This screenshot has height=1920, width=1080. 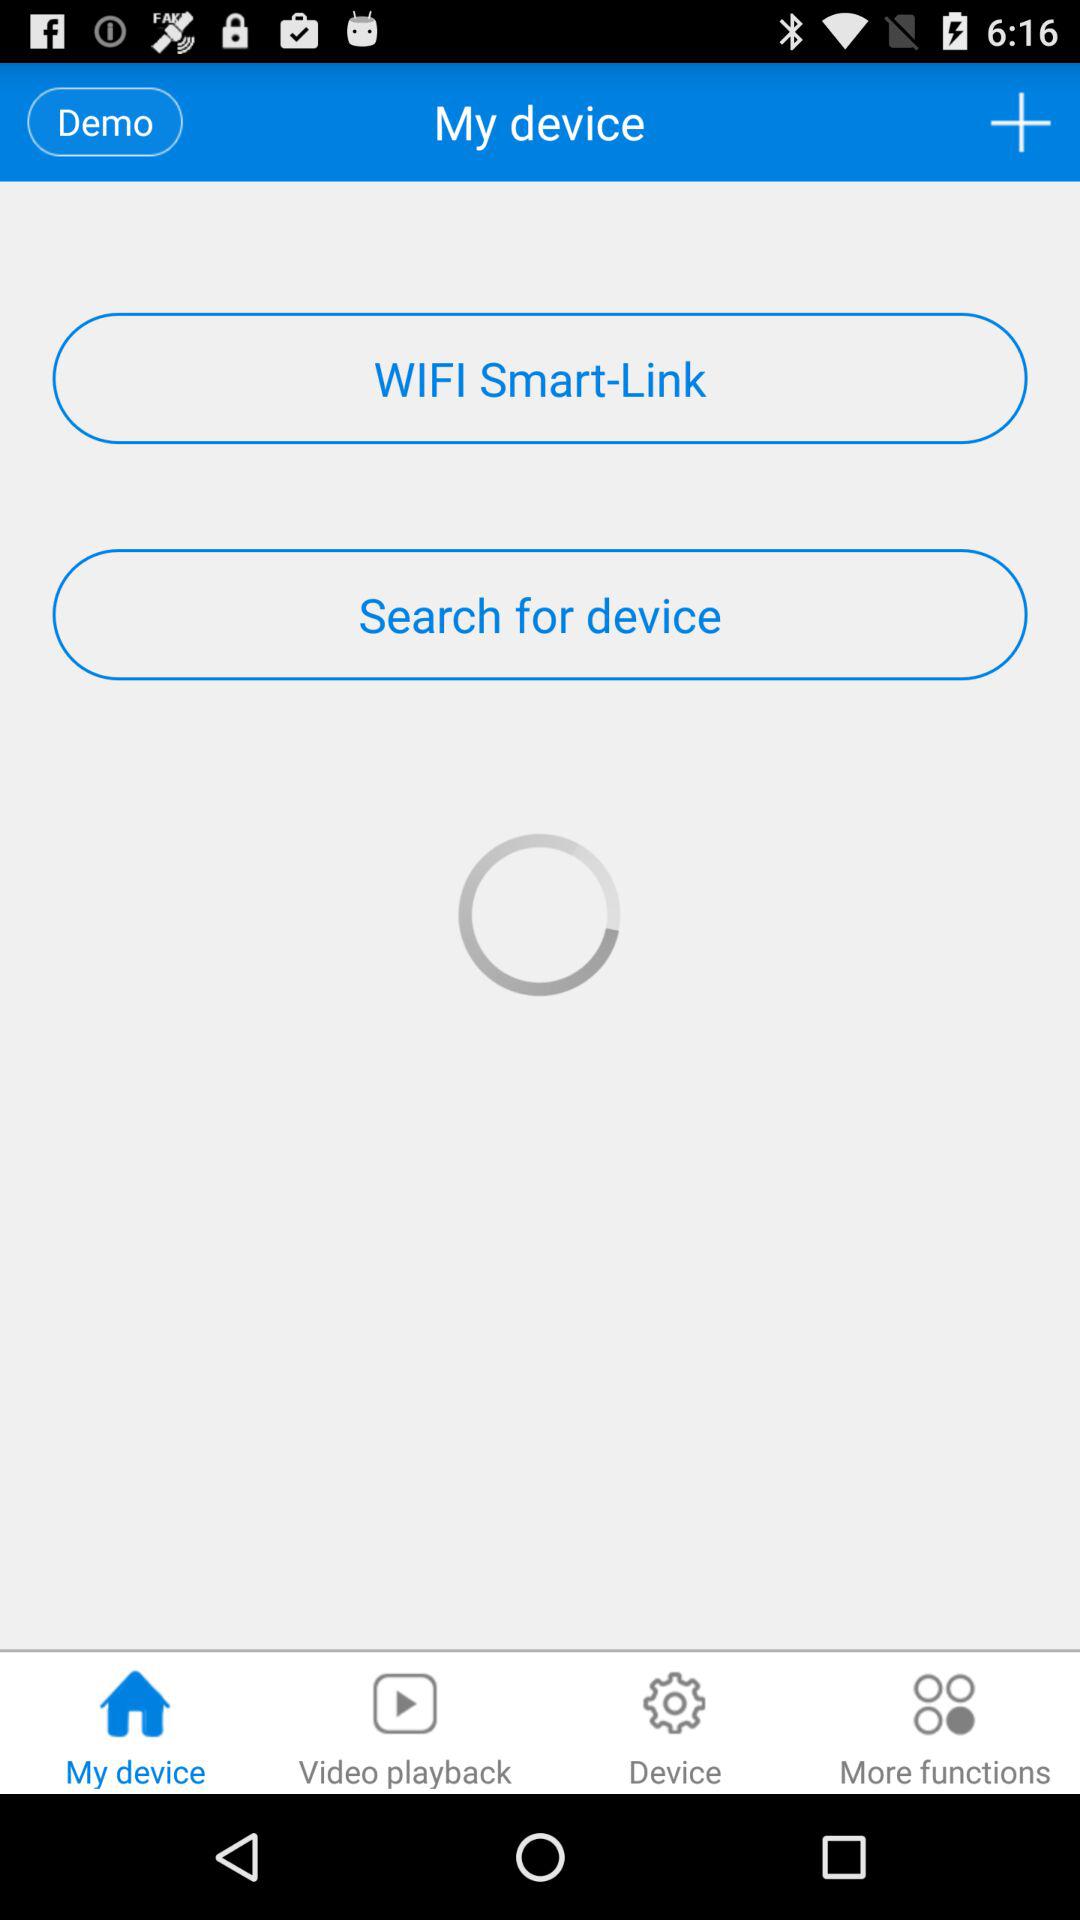 I want to click on go to increase, so click(x=1020, y=122).